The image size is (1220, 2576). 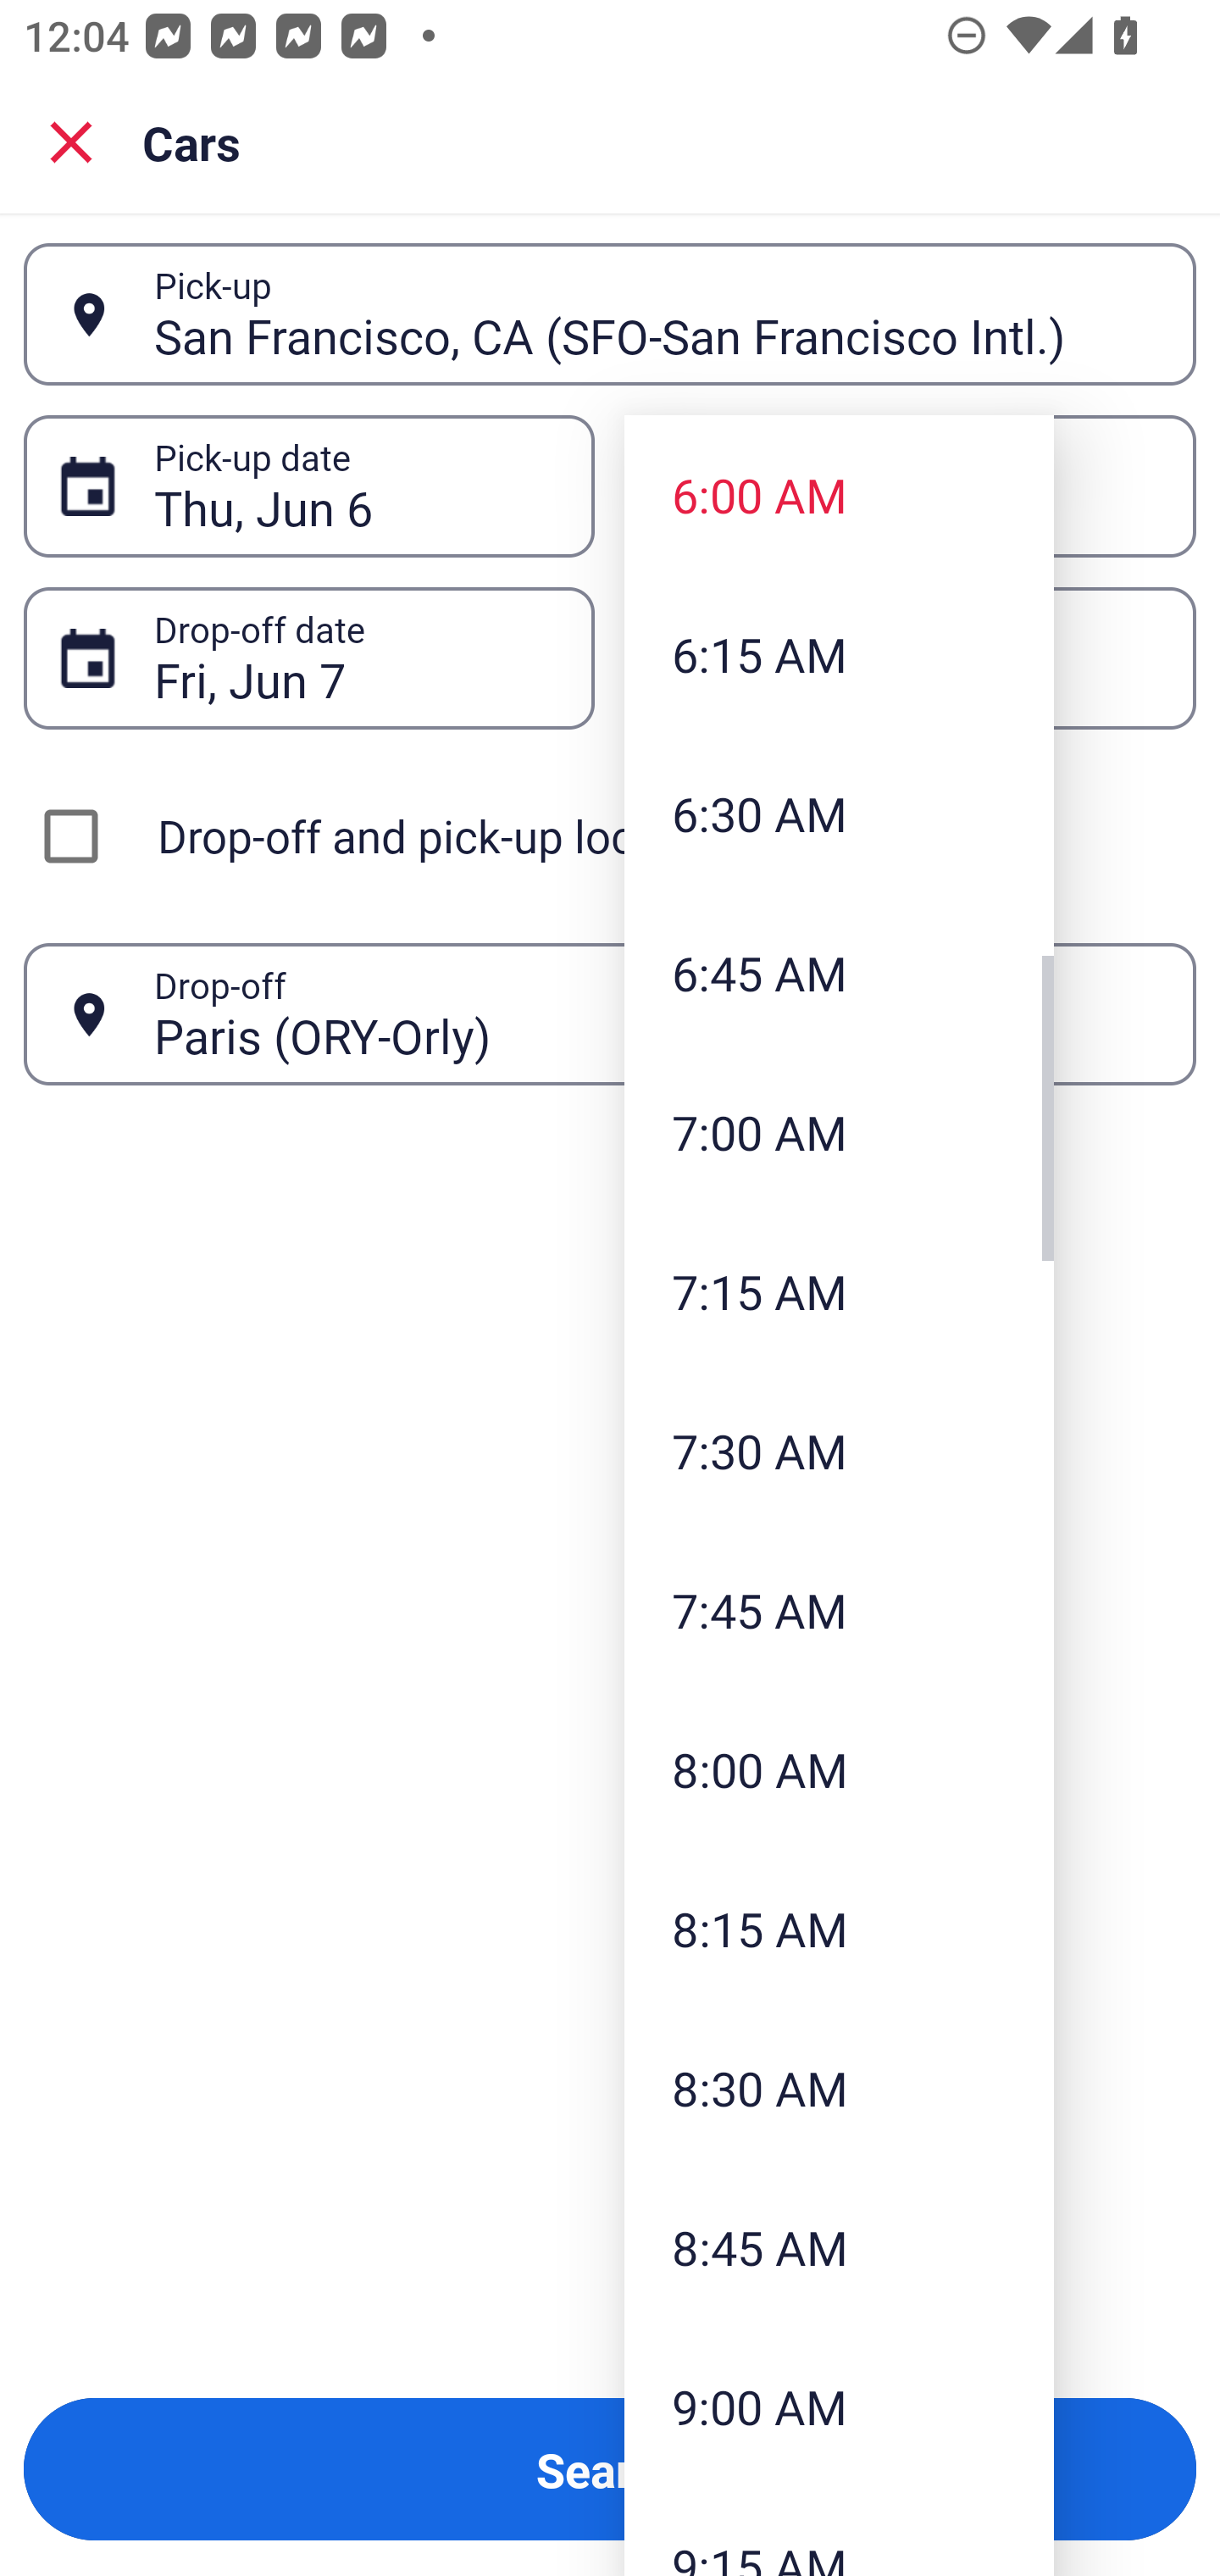 I want to click on 8:15 AM, so click(x=839, y=1929).